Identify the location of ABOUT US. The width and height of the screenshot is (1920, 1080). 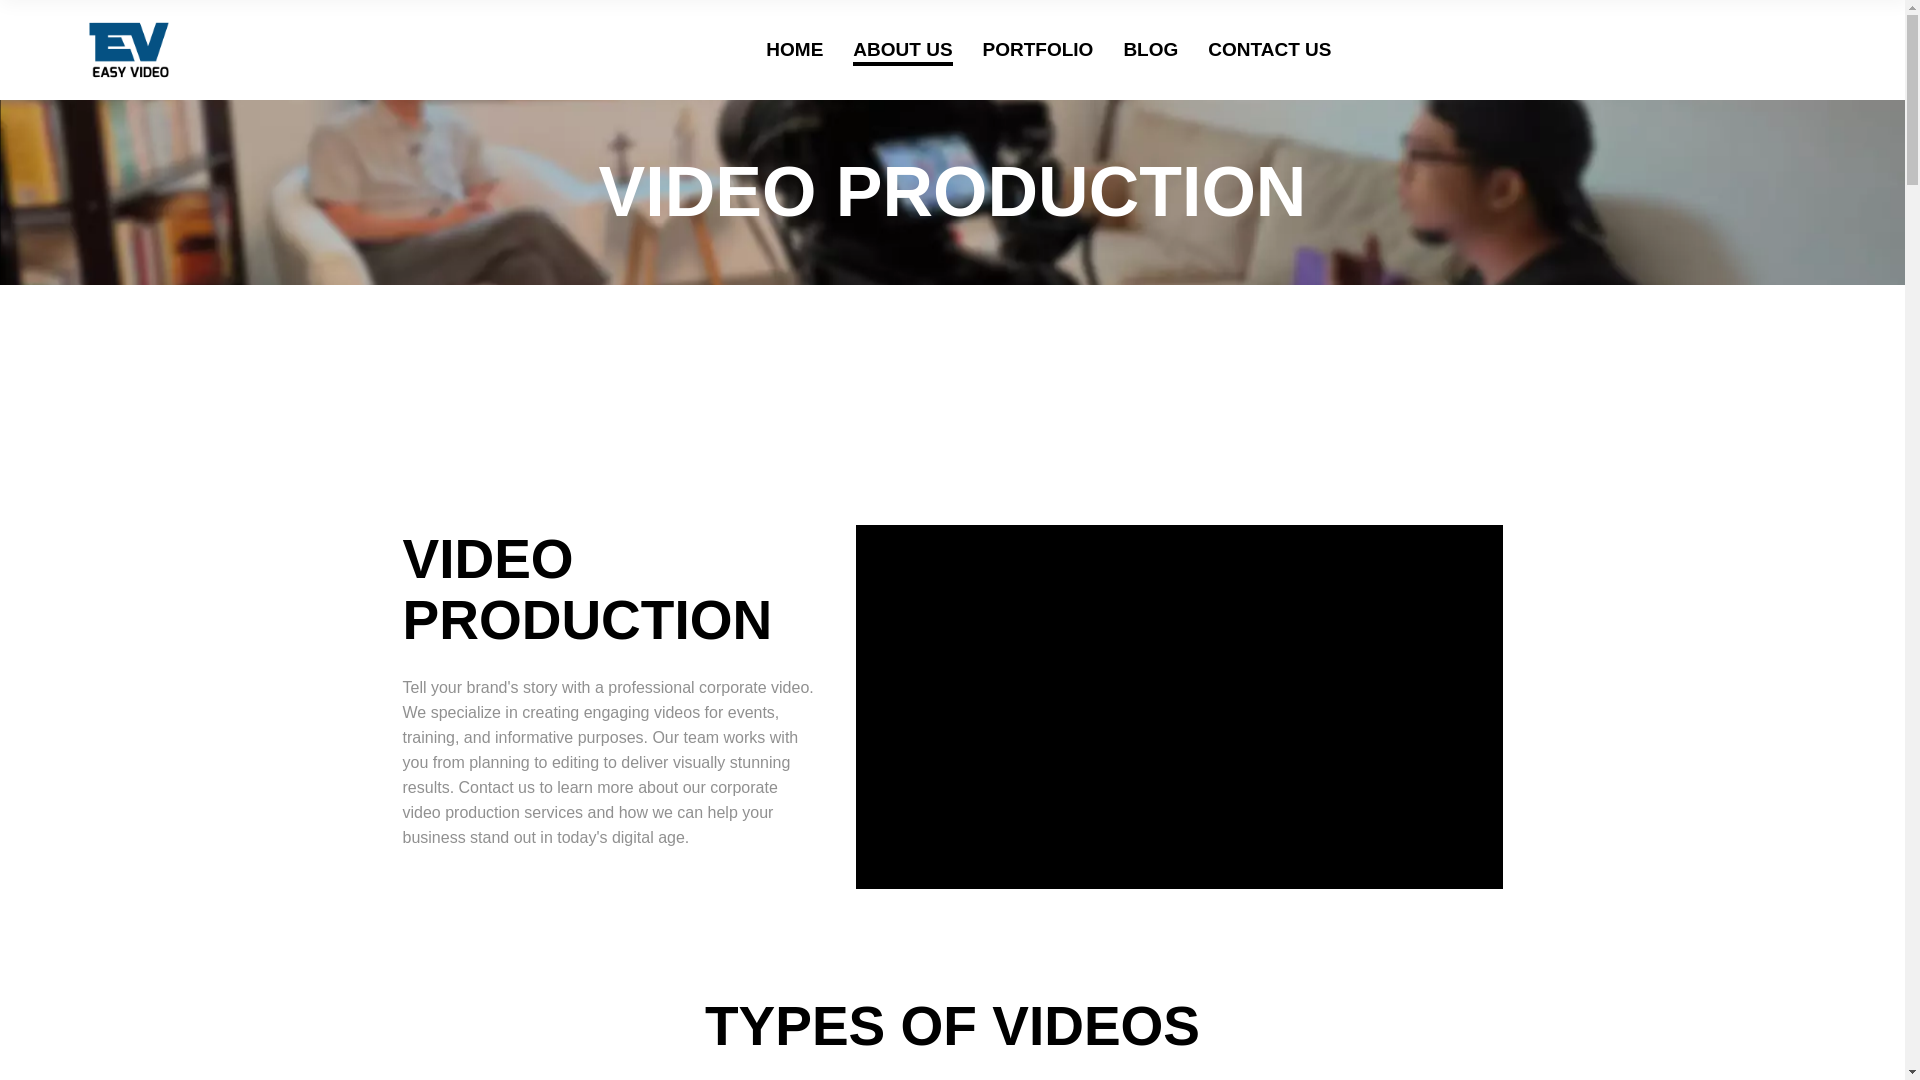
(902, 50).